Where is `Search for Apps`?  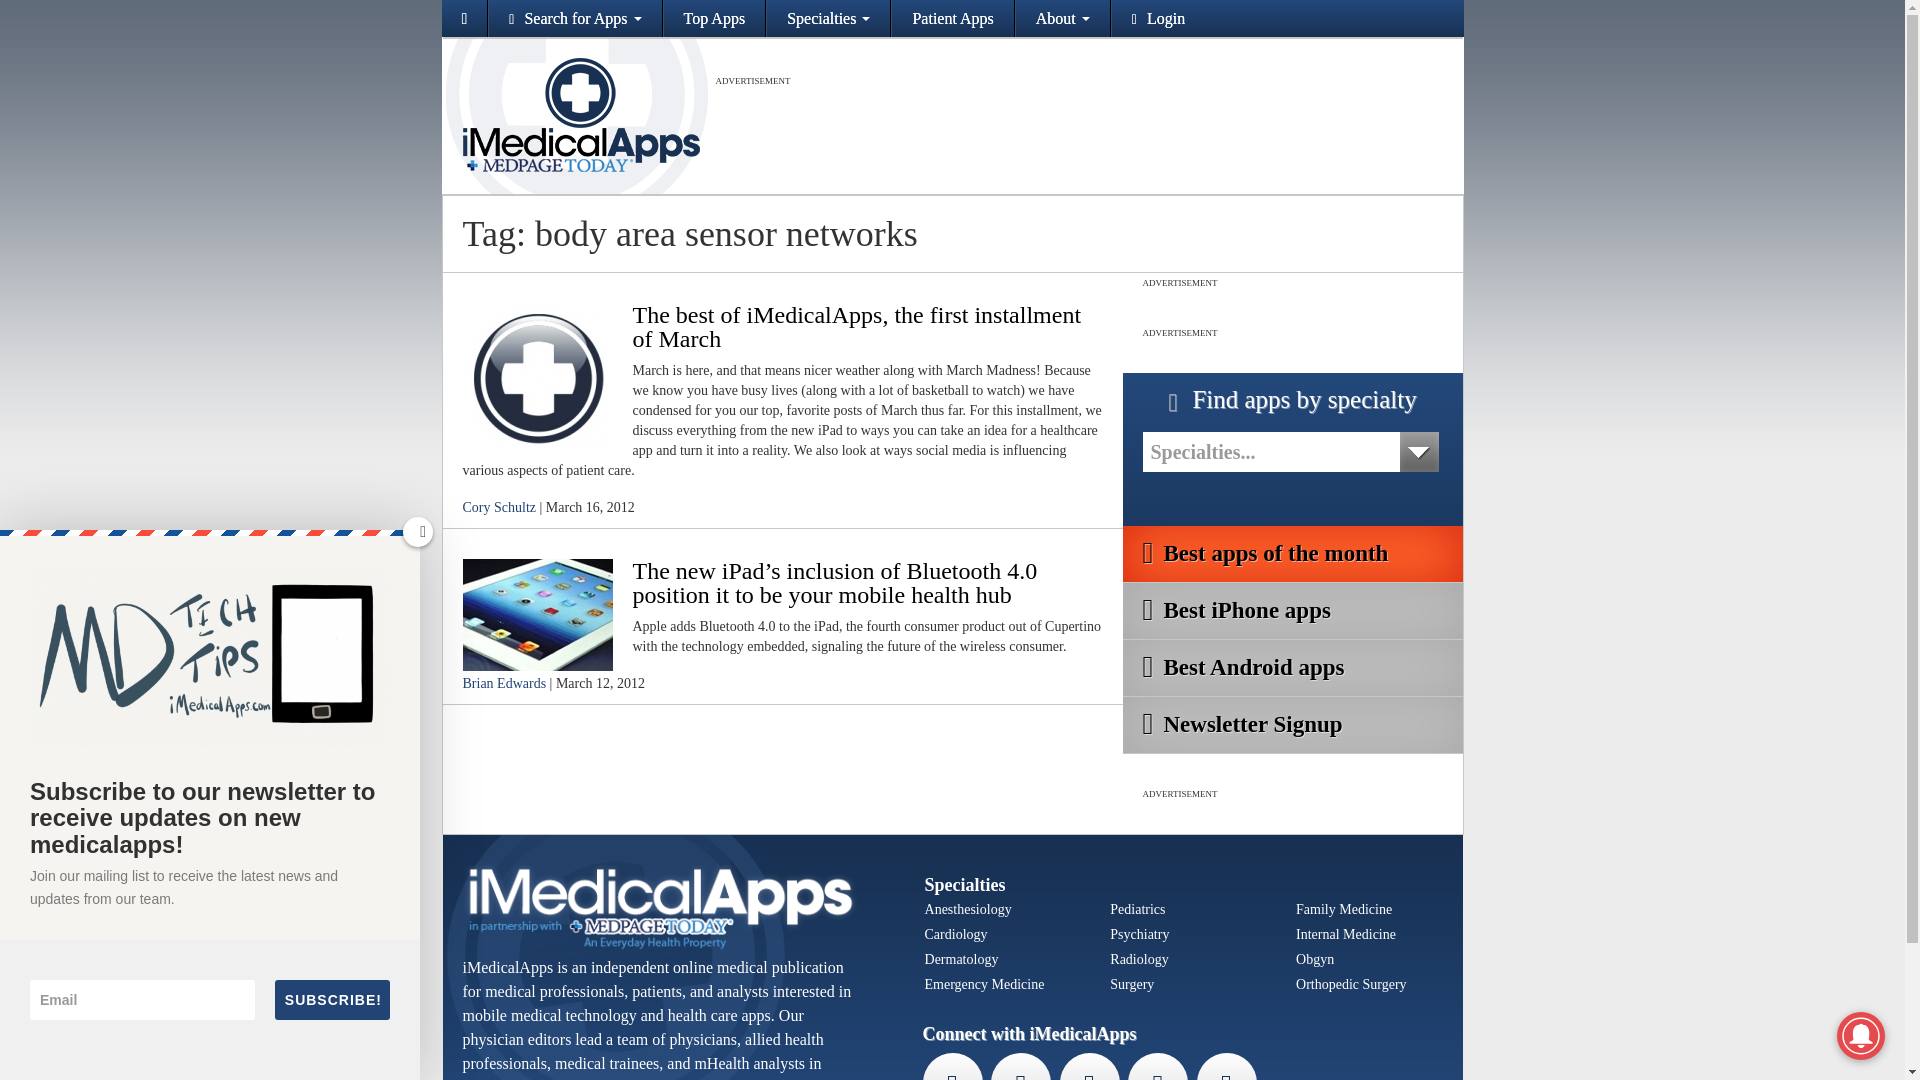 Search for Apps is located at coordinates (574, 18).